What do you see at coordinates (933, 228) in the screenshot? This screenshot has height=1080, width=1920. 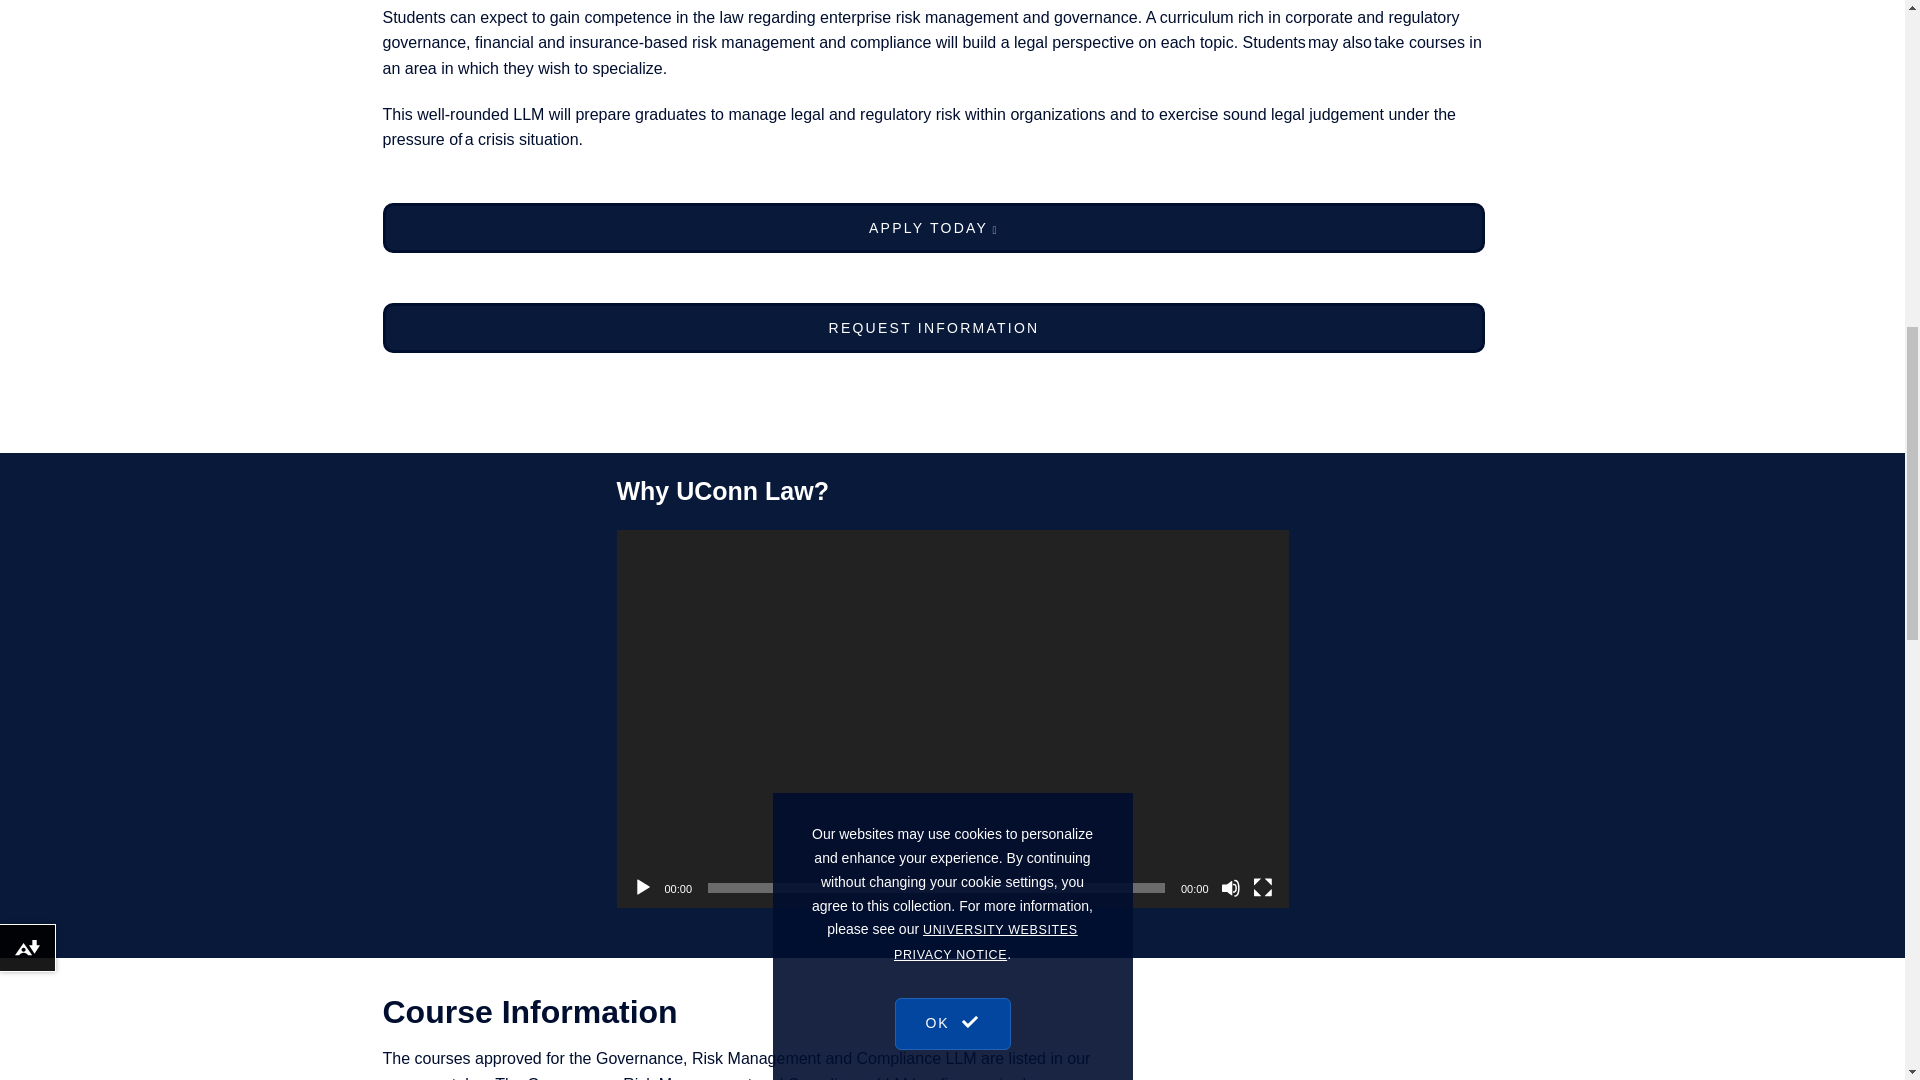 I see `APPLY TODAY` at bounding box center [933, 228].